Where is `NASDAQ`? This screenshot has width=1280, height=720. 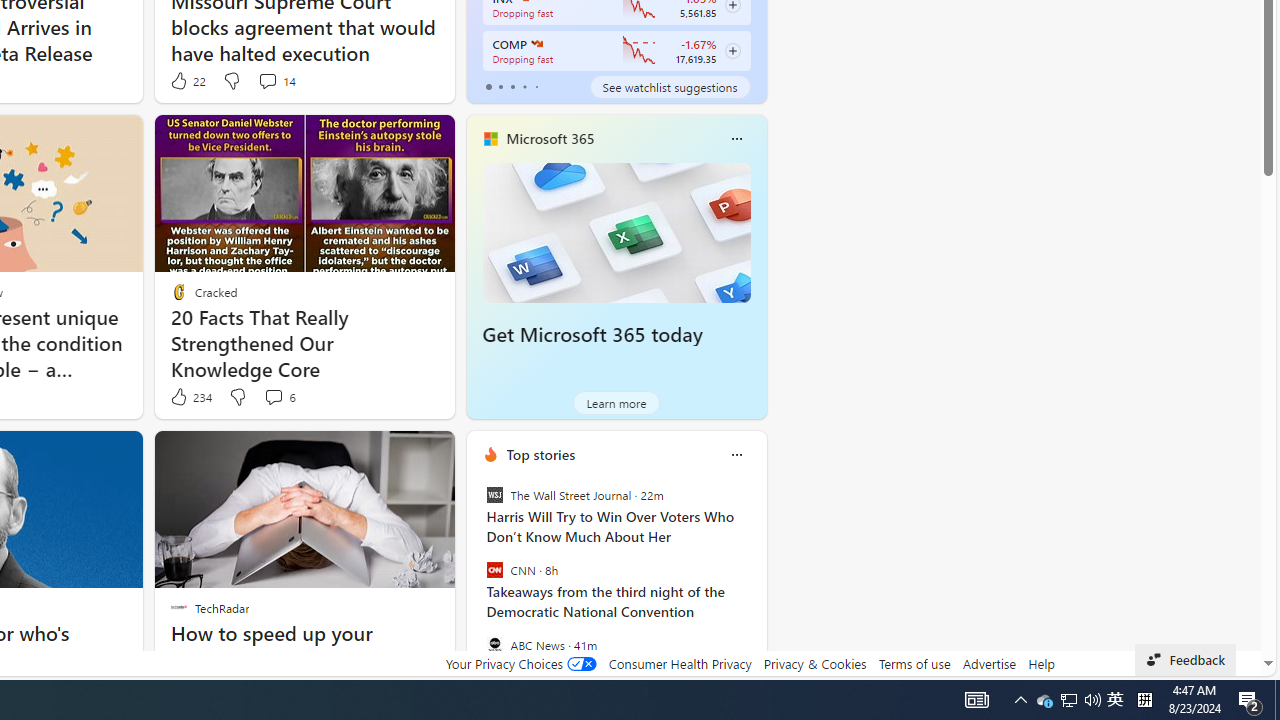 NASDAQ is located at coordinates (536, 44).